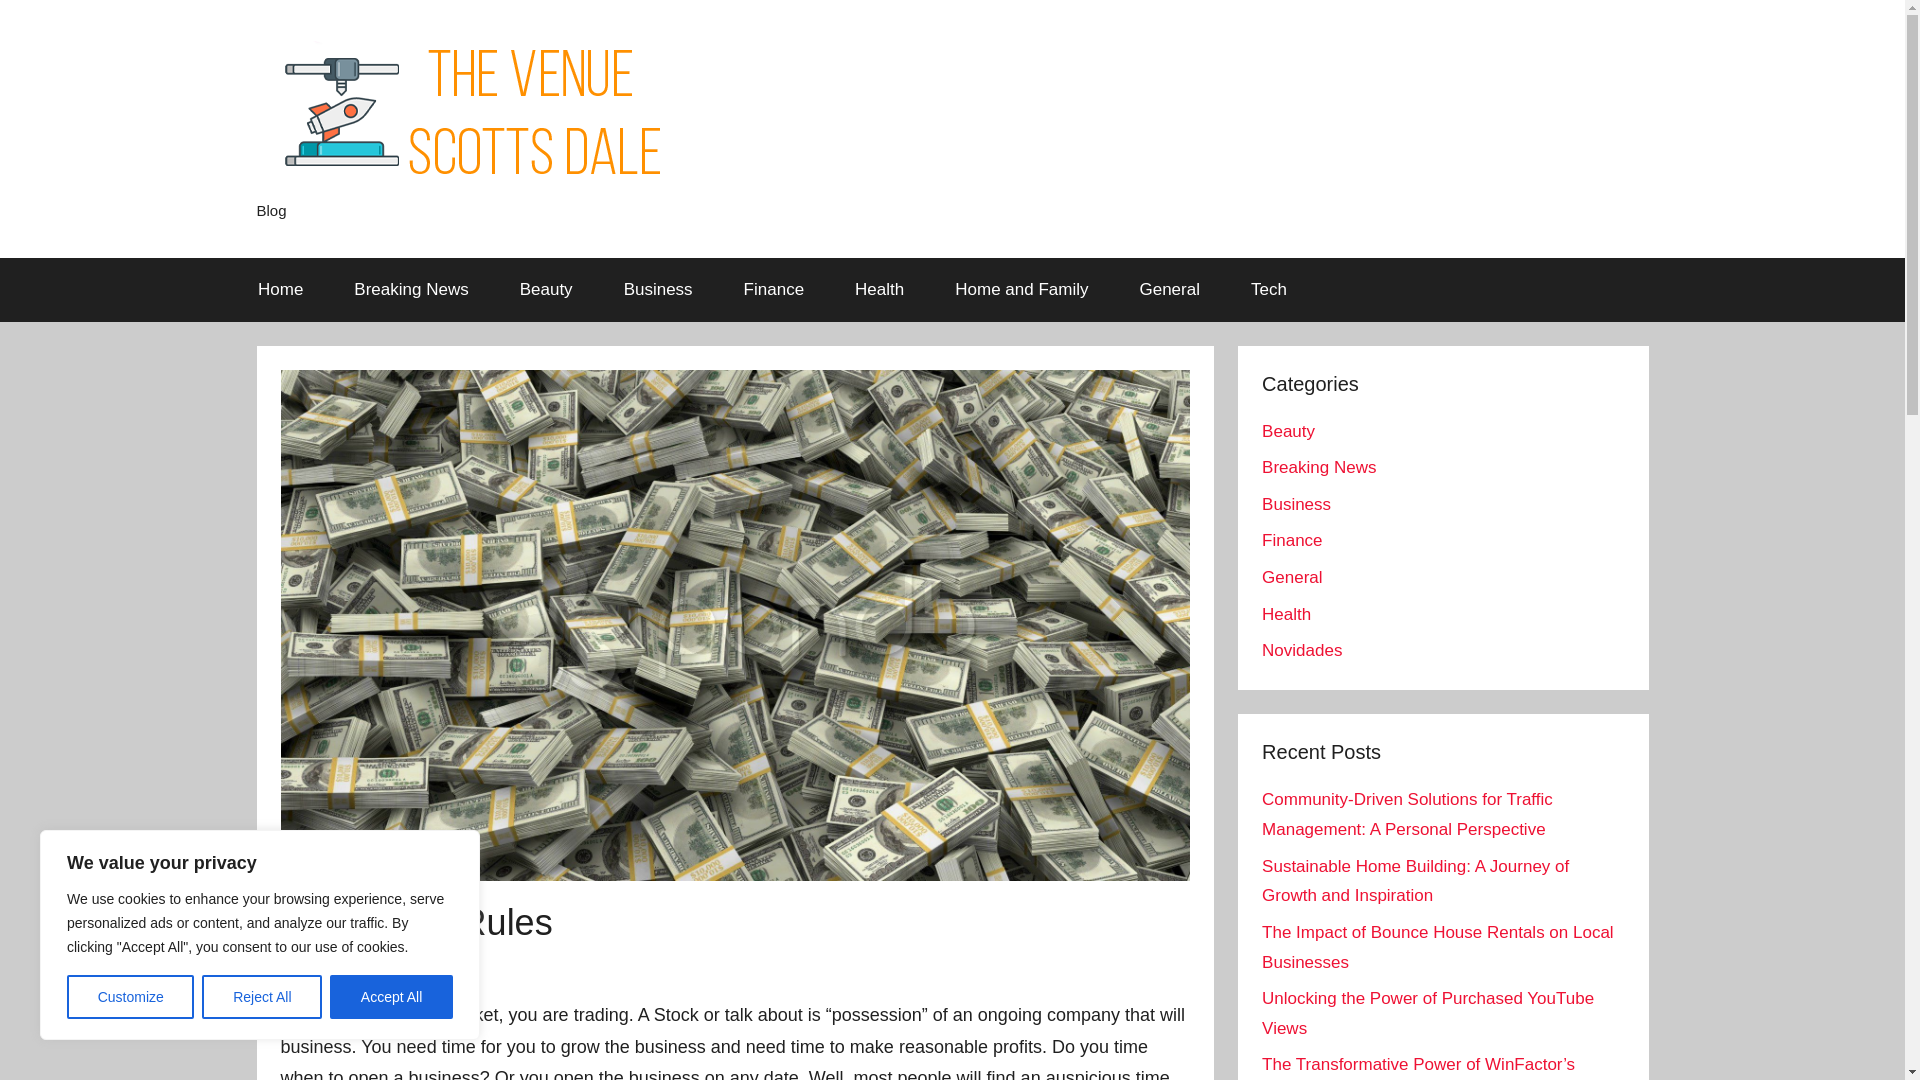 The width and height of the screenshot is (1920, 1080). I want to click on Beauty, so click(545, 290).